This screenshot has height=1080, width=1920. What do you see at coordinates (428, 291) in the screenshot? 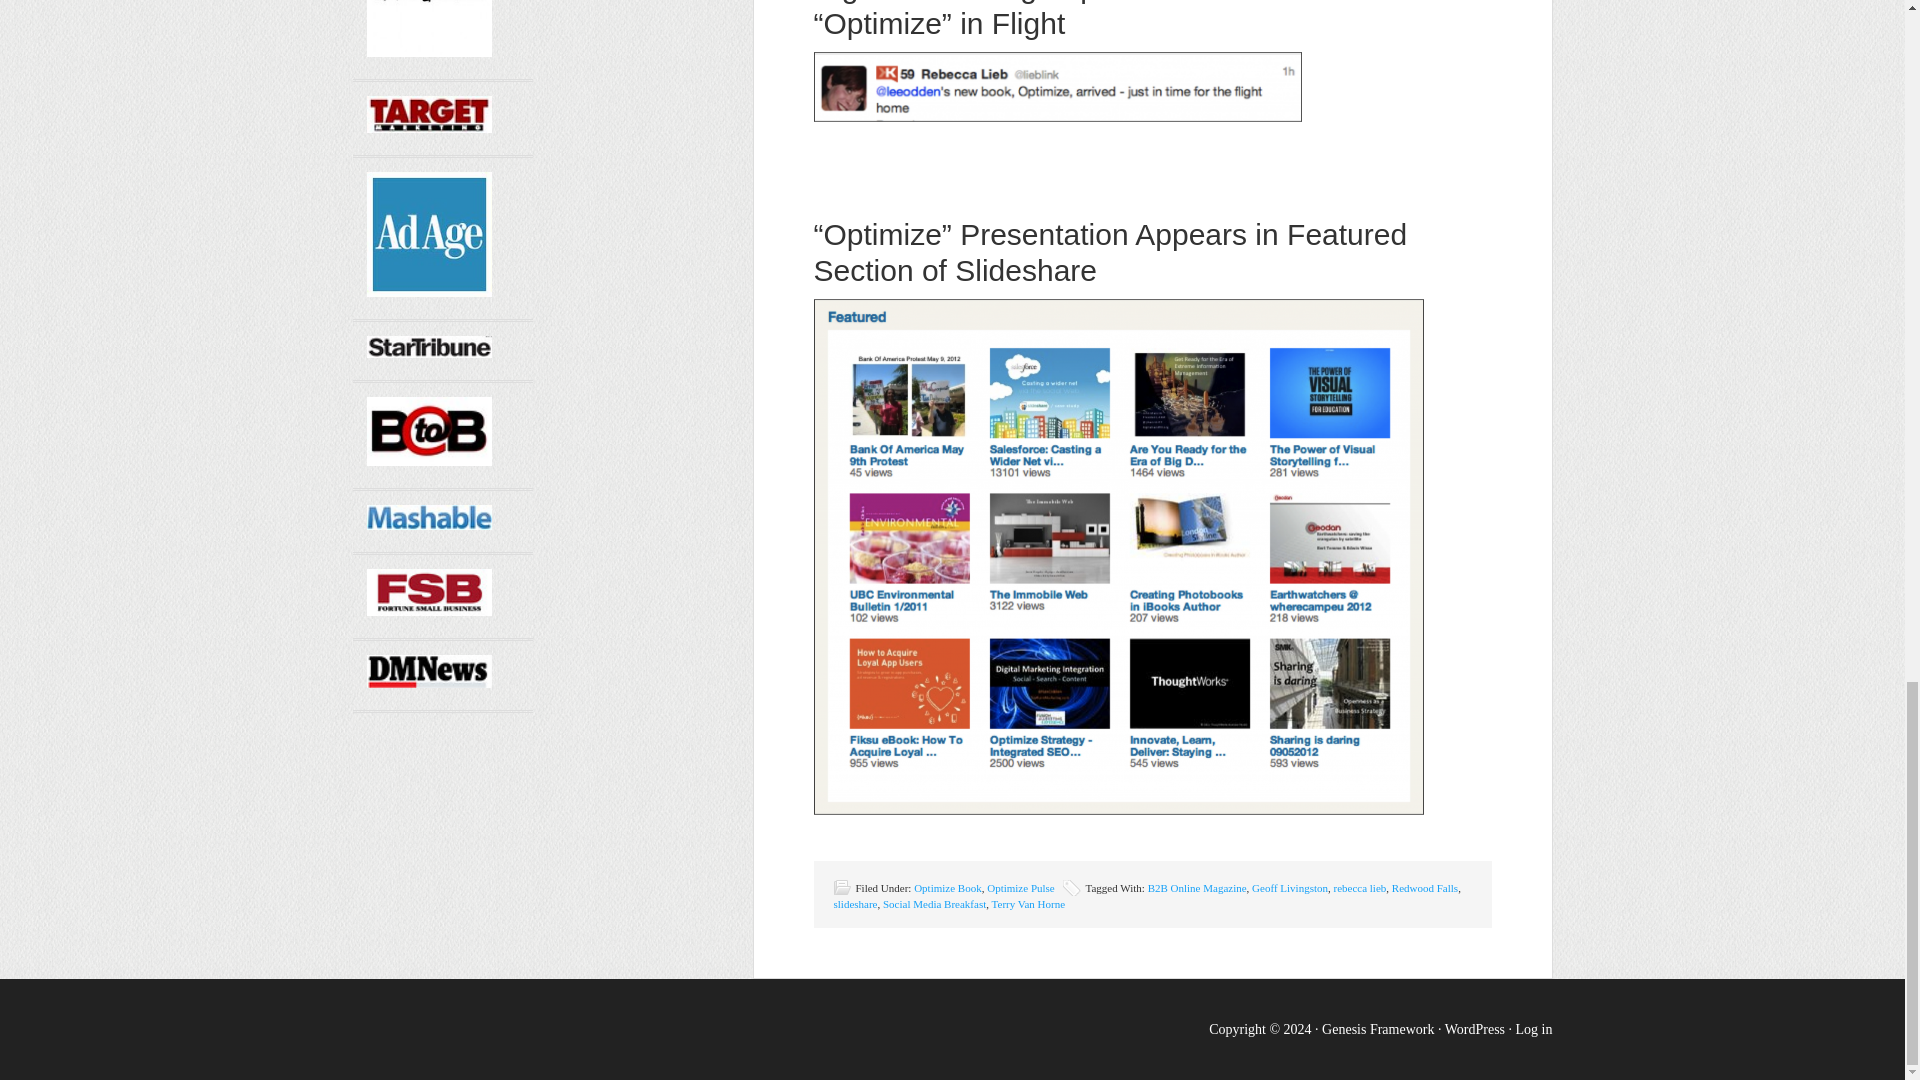
I see `ad age by toprankonlinemarketing, on Flickr` at bounding box center [428, 291].